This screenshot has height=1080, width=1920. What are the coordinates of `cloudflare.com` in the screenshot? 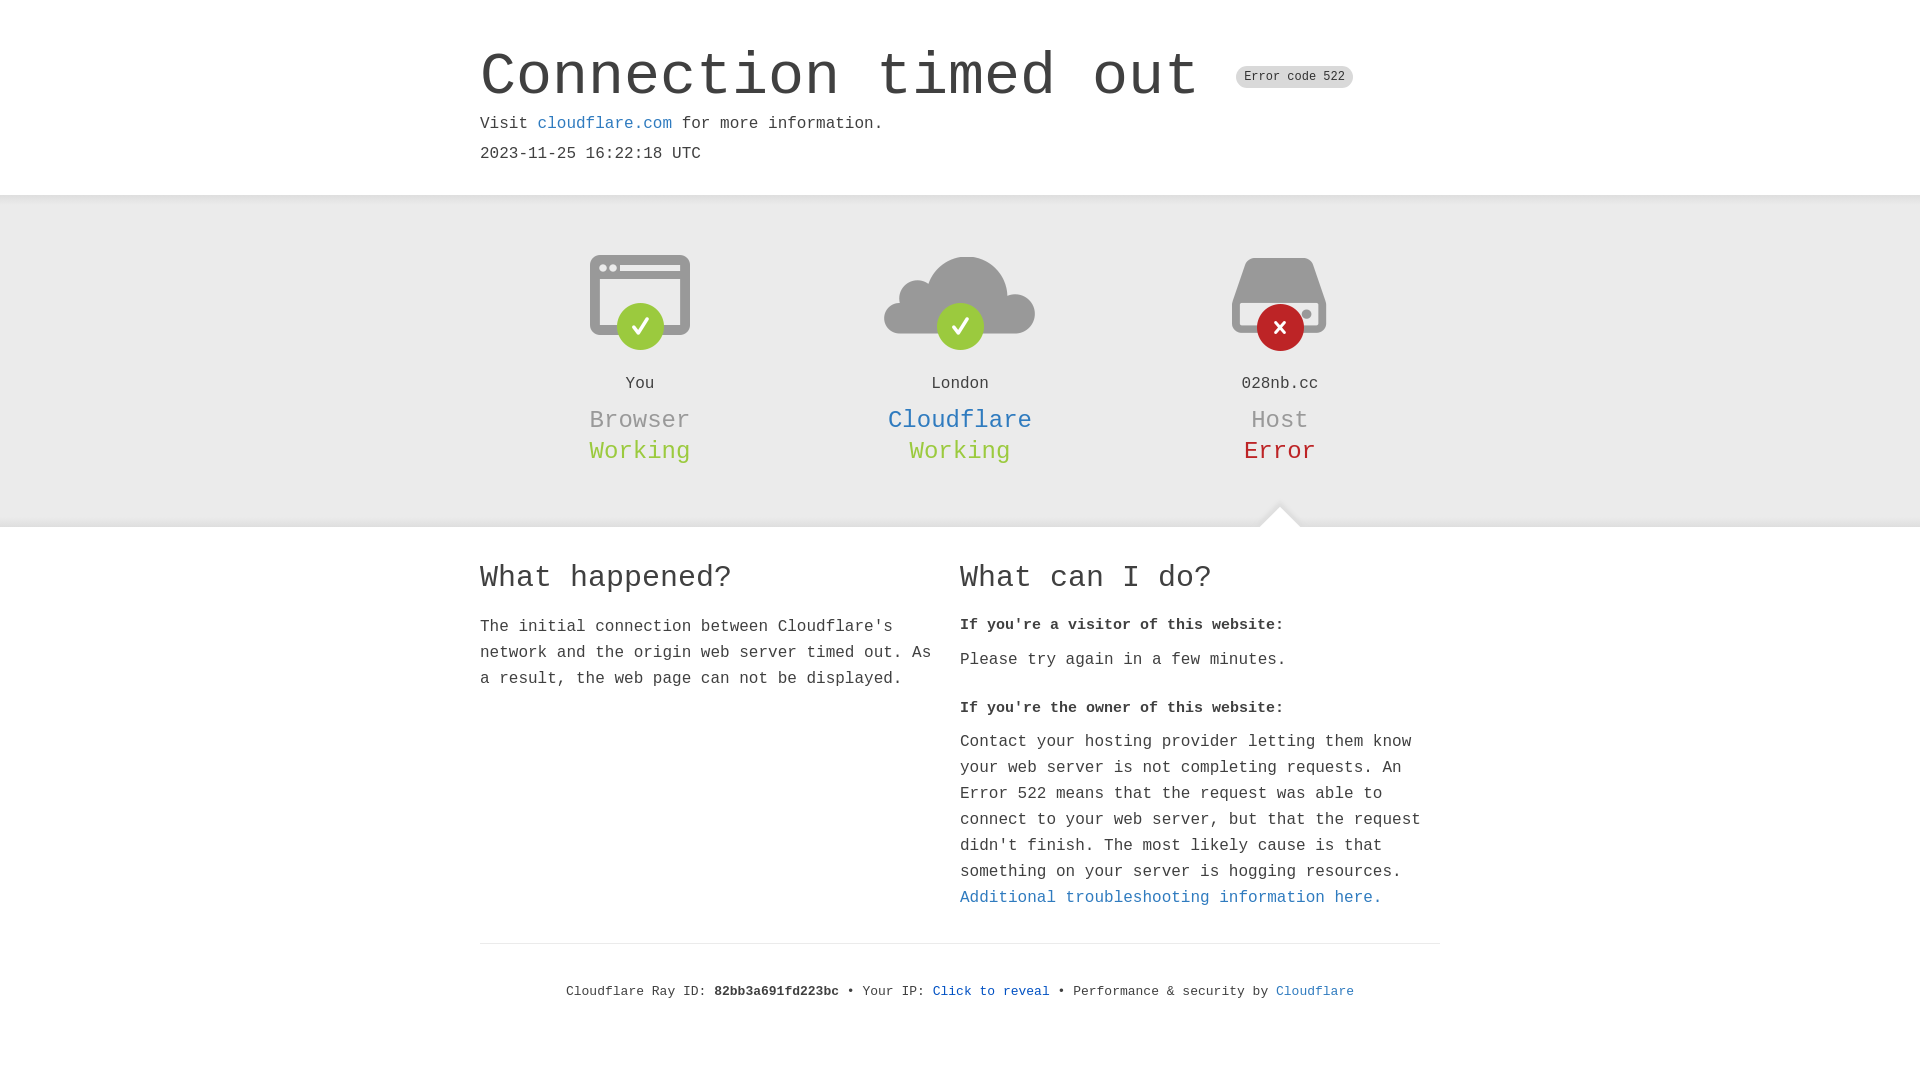 It's located at (605, 124).